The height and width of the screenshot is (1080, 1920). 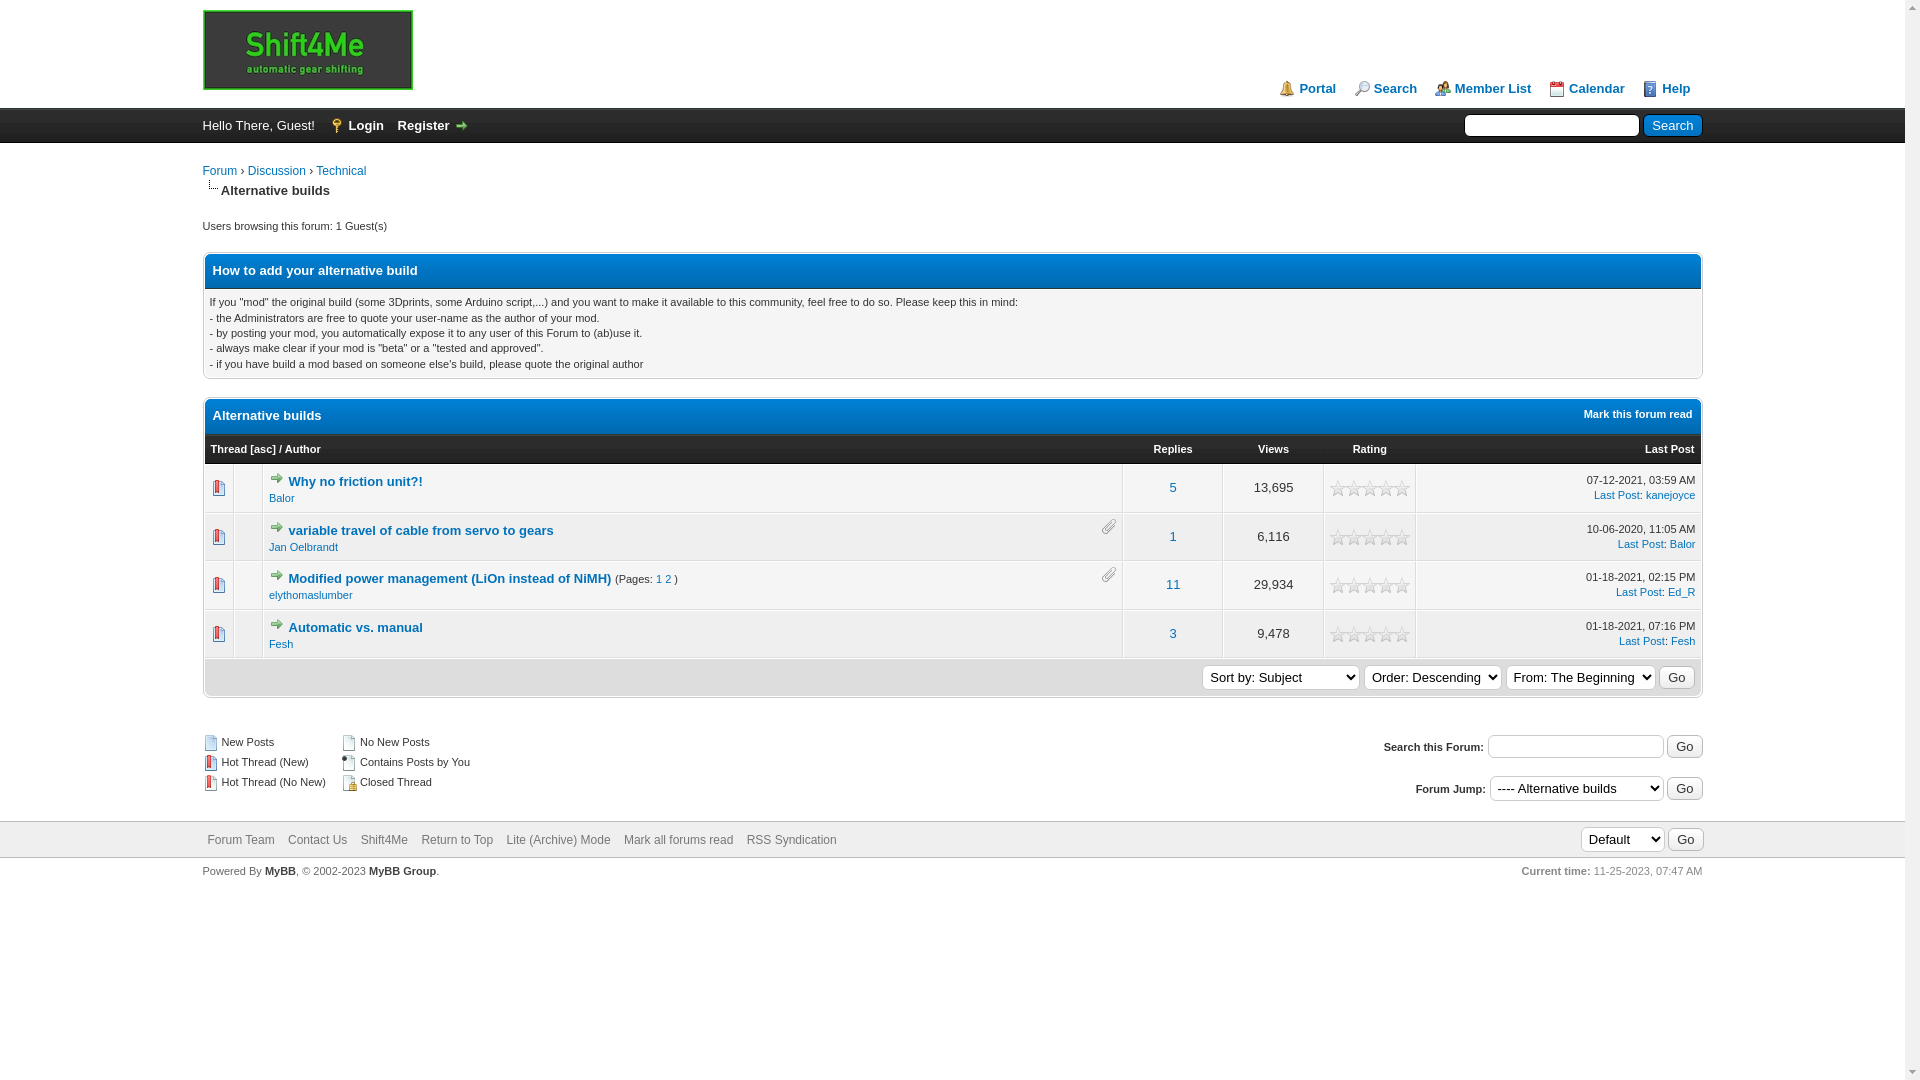 What do you see at coordinates (219, 634) in the screenshot?
I see `New posts. Hot thread.` at bounding box center [219, 634].